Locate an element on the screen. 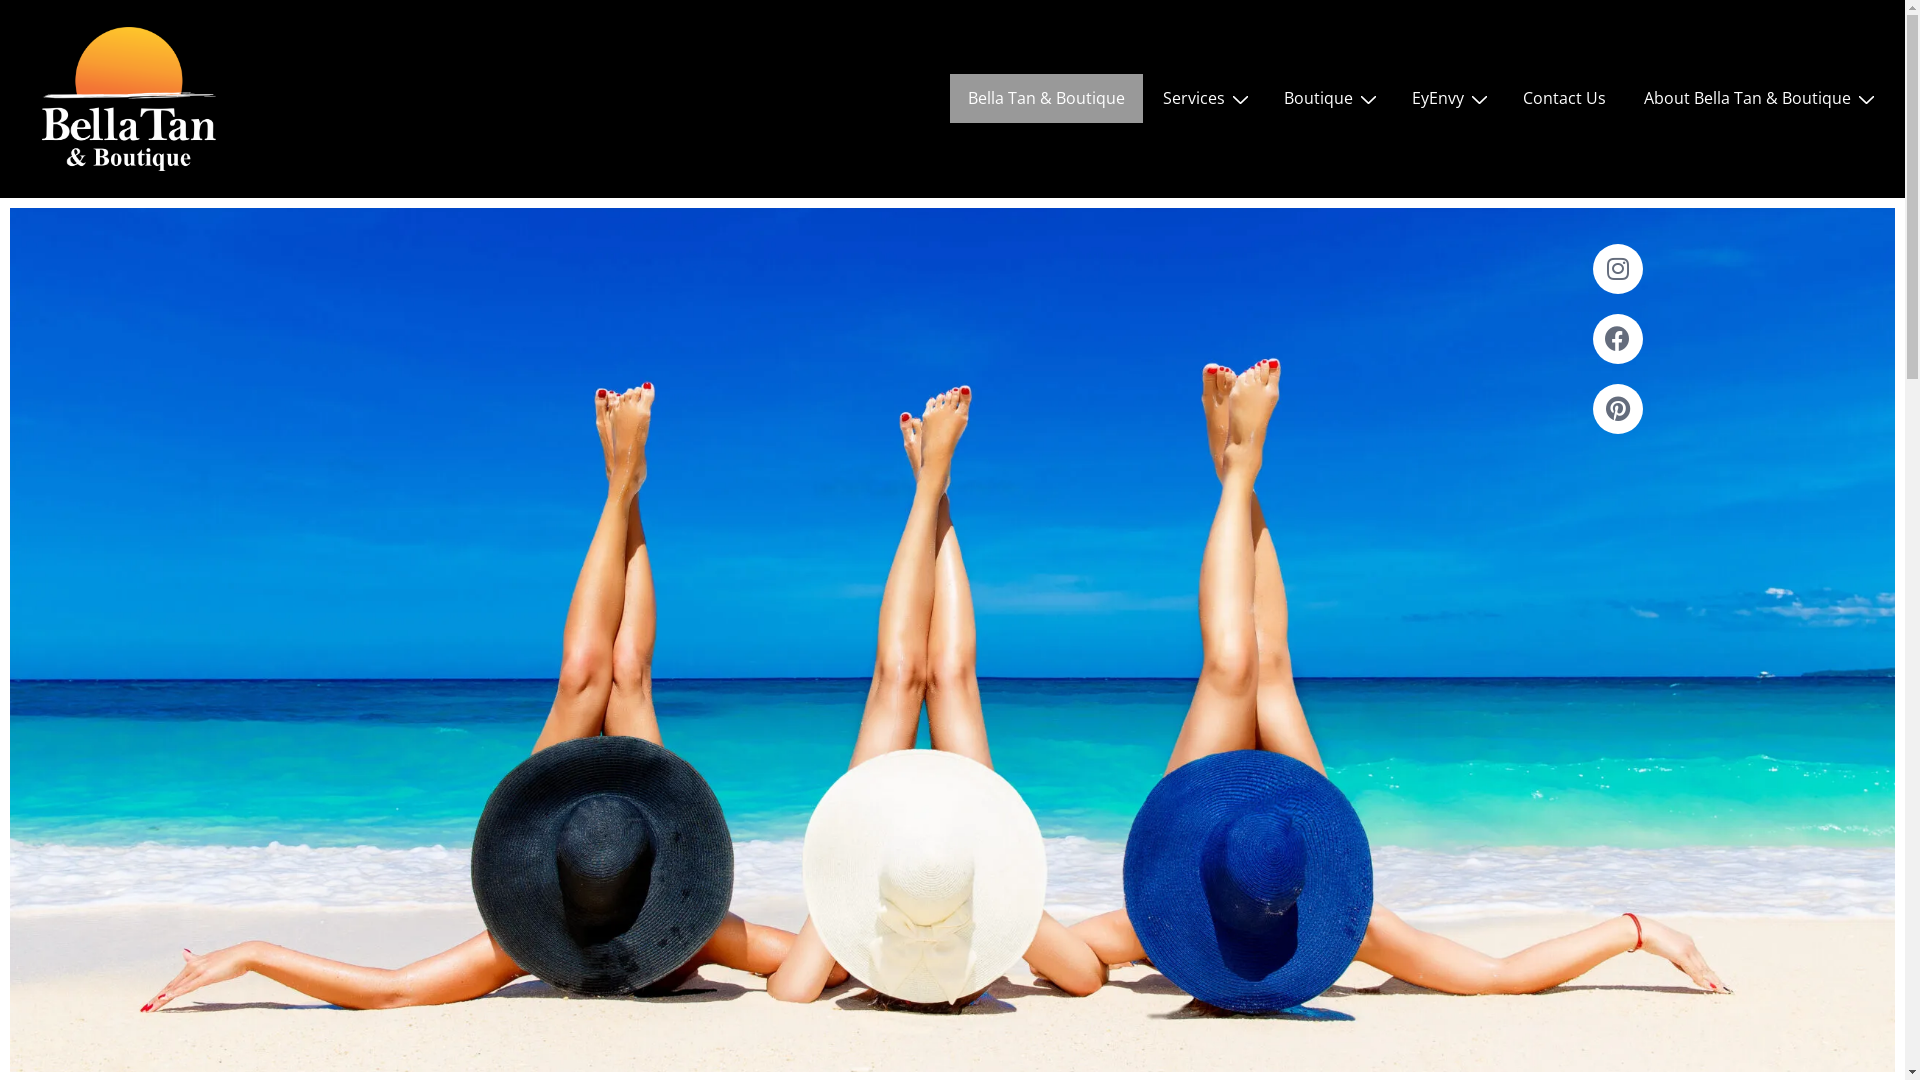  Bella Tan & Boutique is located at coordinates (1046, 98).